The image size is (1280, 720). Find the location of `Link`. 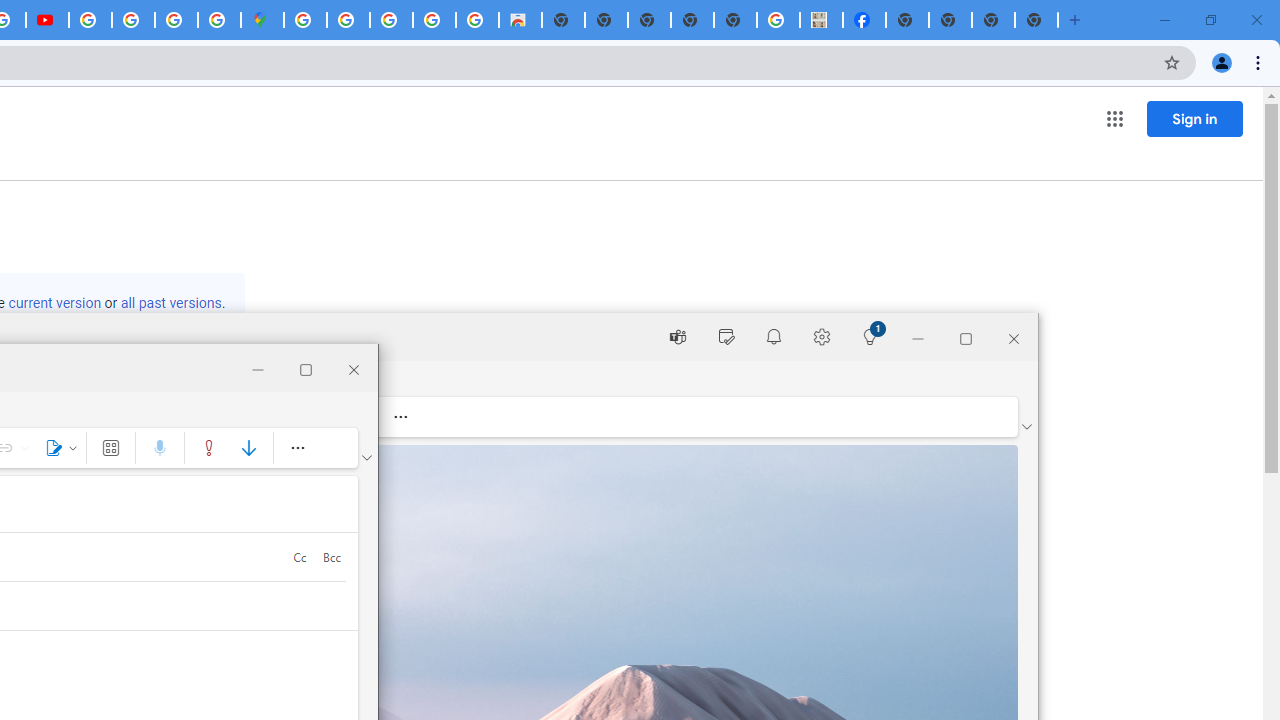

Link is located at coordinates (24, 448).